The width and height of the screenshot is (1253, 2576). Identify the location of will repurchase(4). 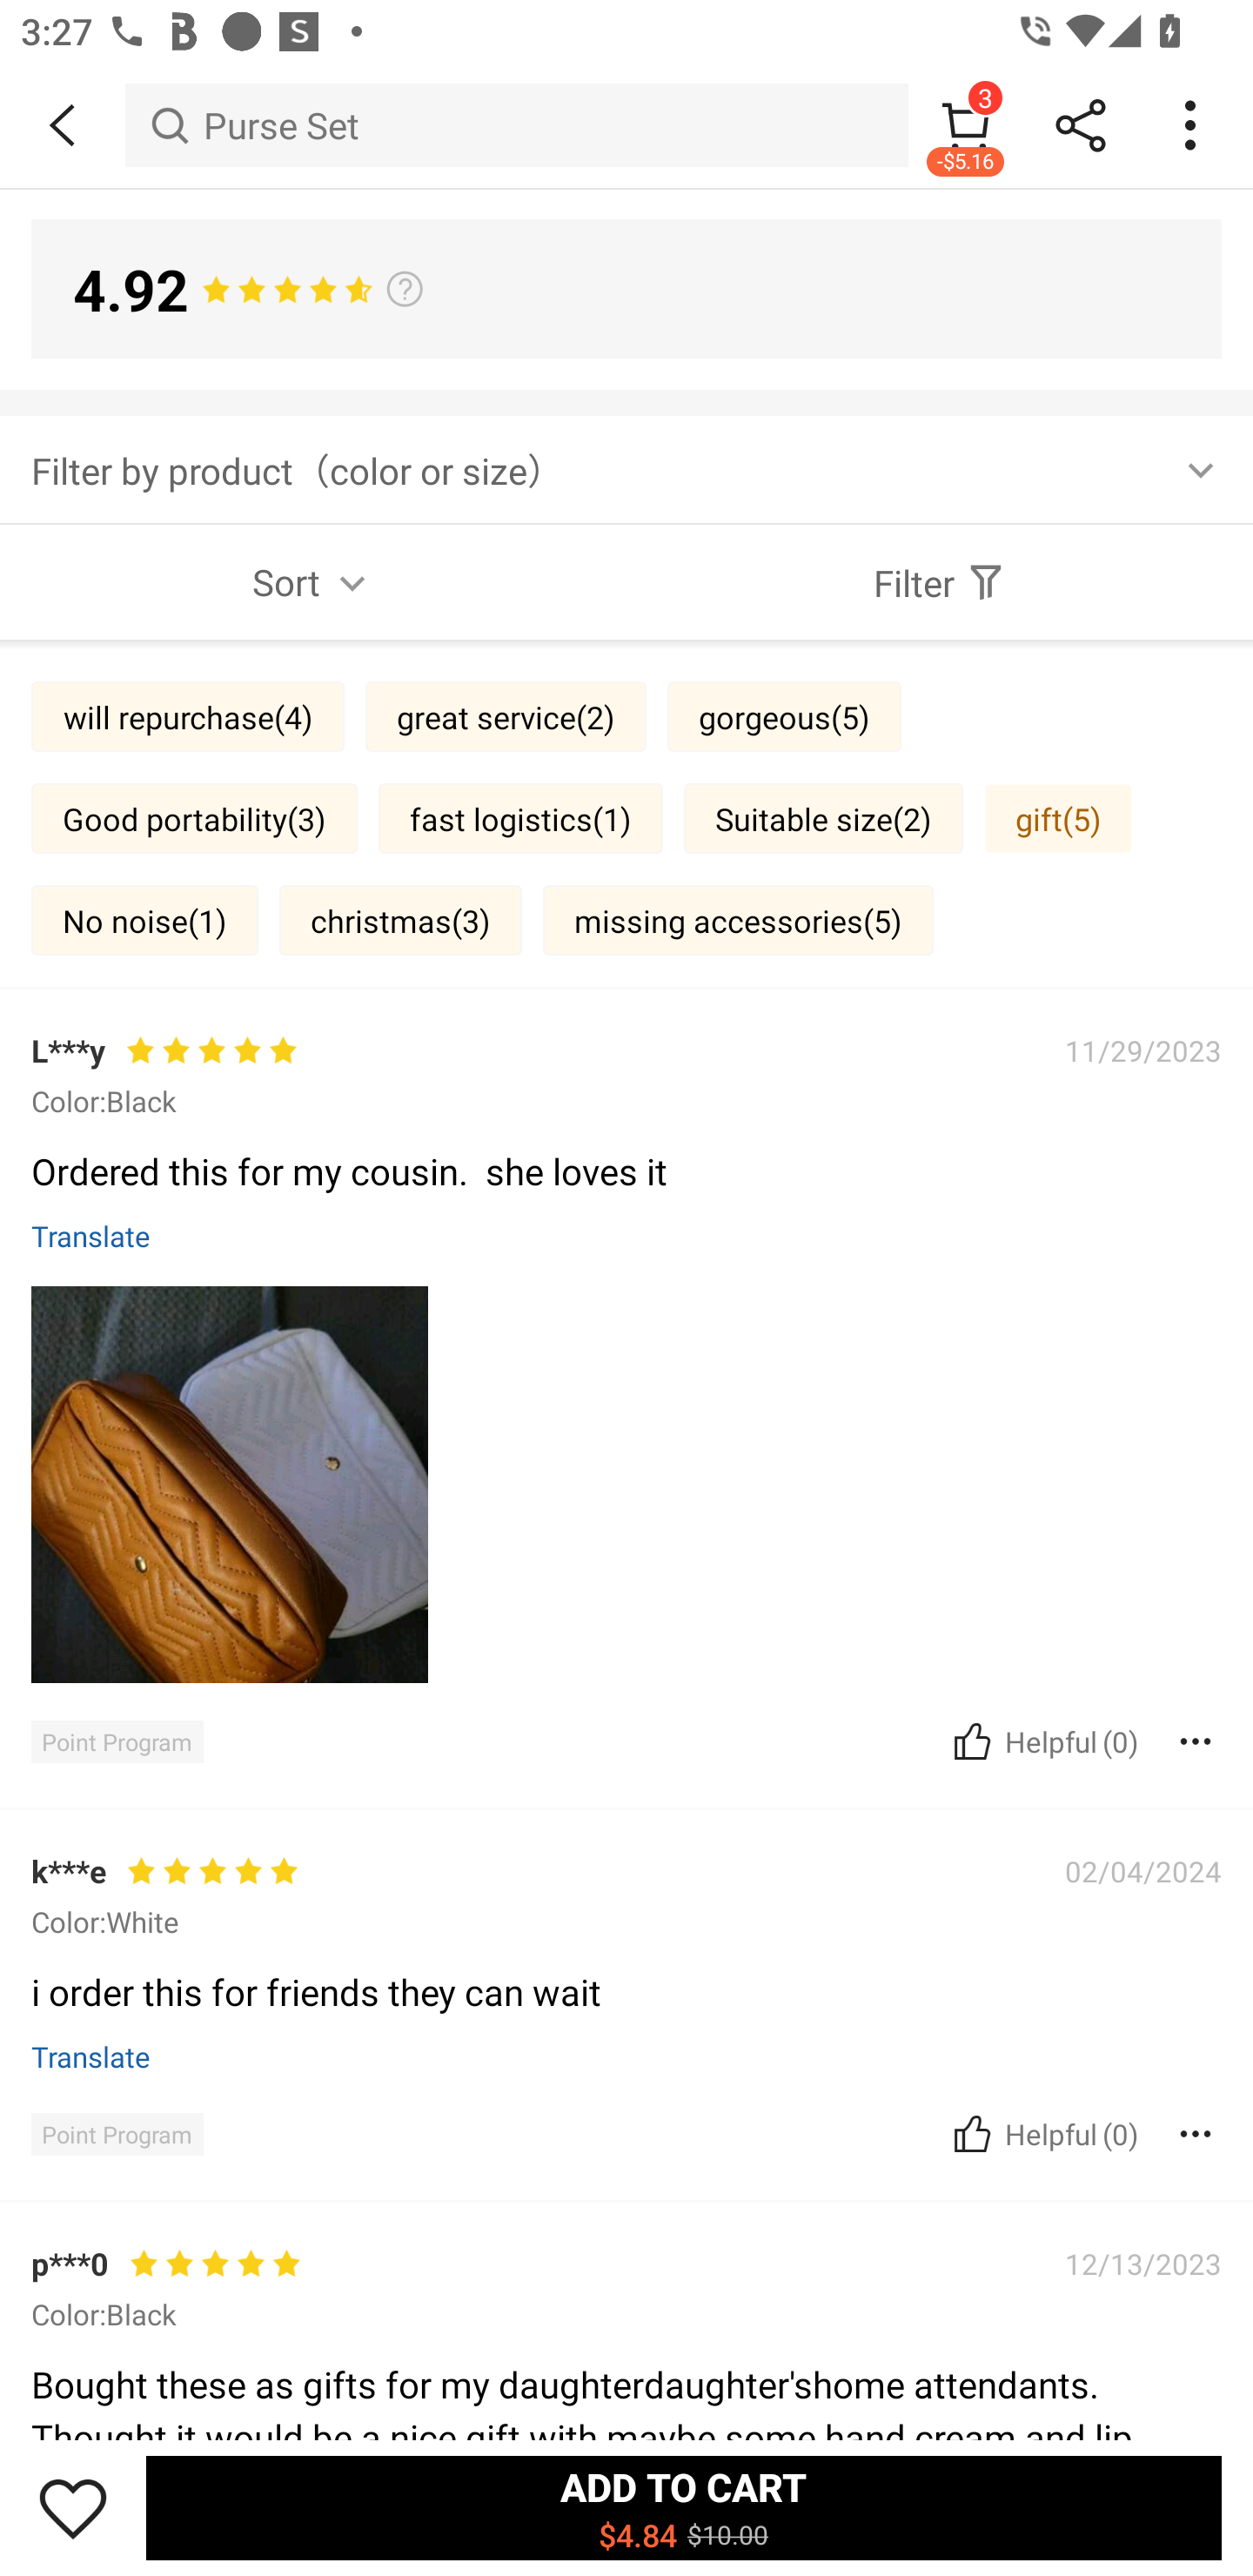
(188, 717).